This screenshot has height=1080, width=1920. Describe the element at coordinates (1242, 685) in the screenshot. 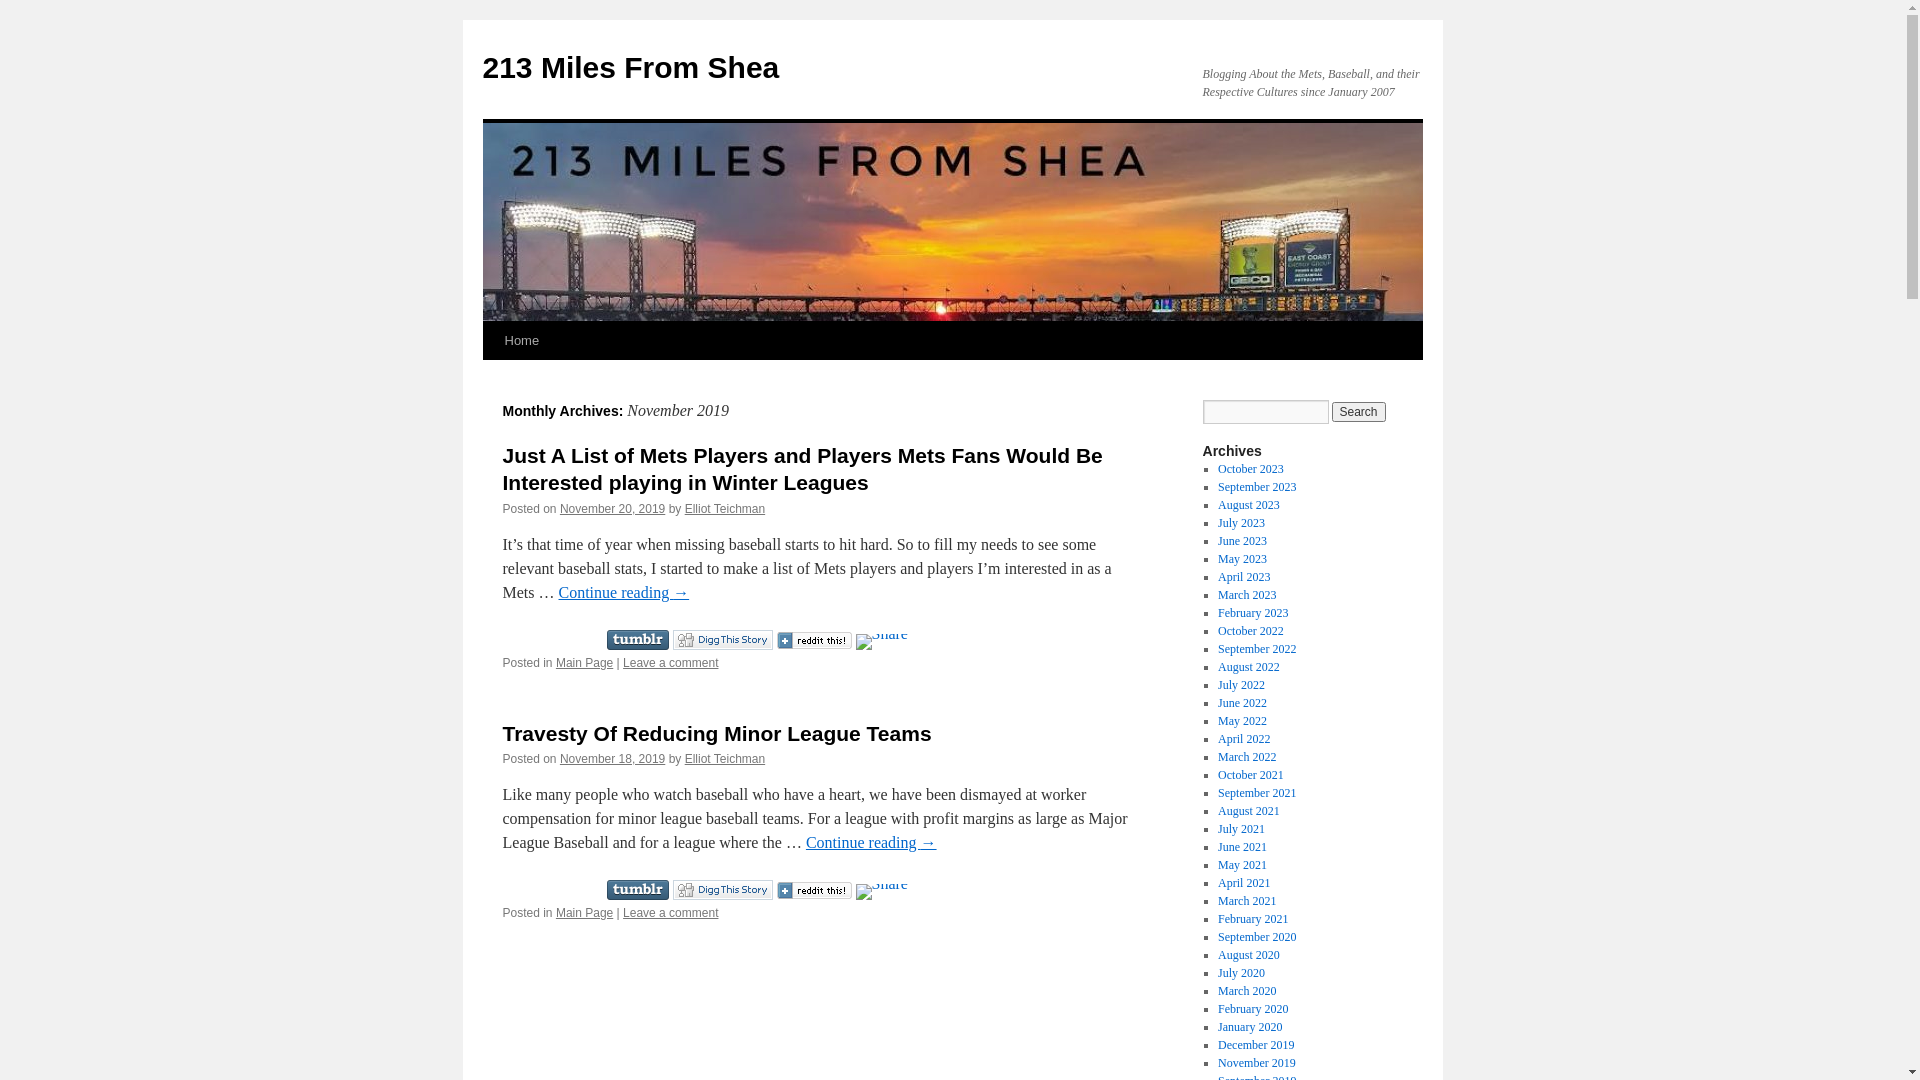

I see `July 2022` at that location.